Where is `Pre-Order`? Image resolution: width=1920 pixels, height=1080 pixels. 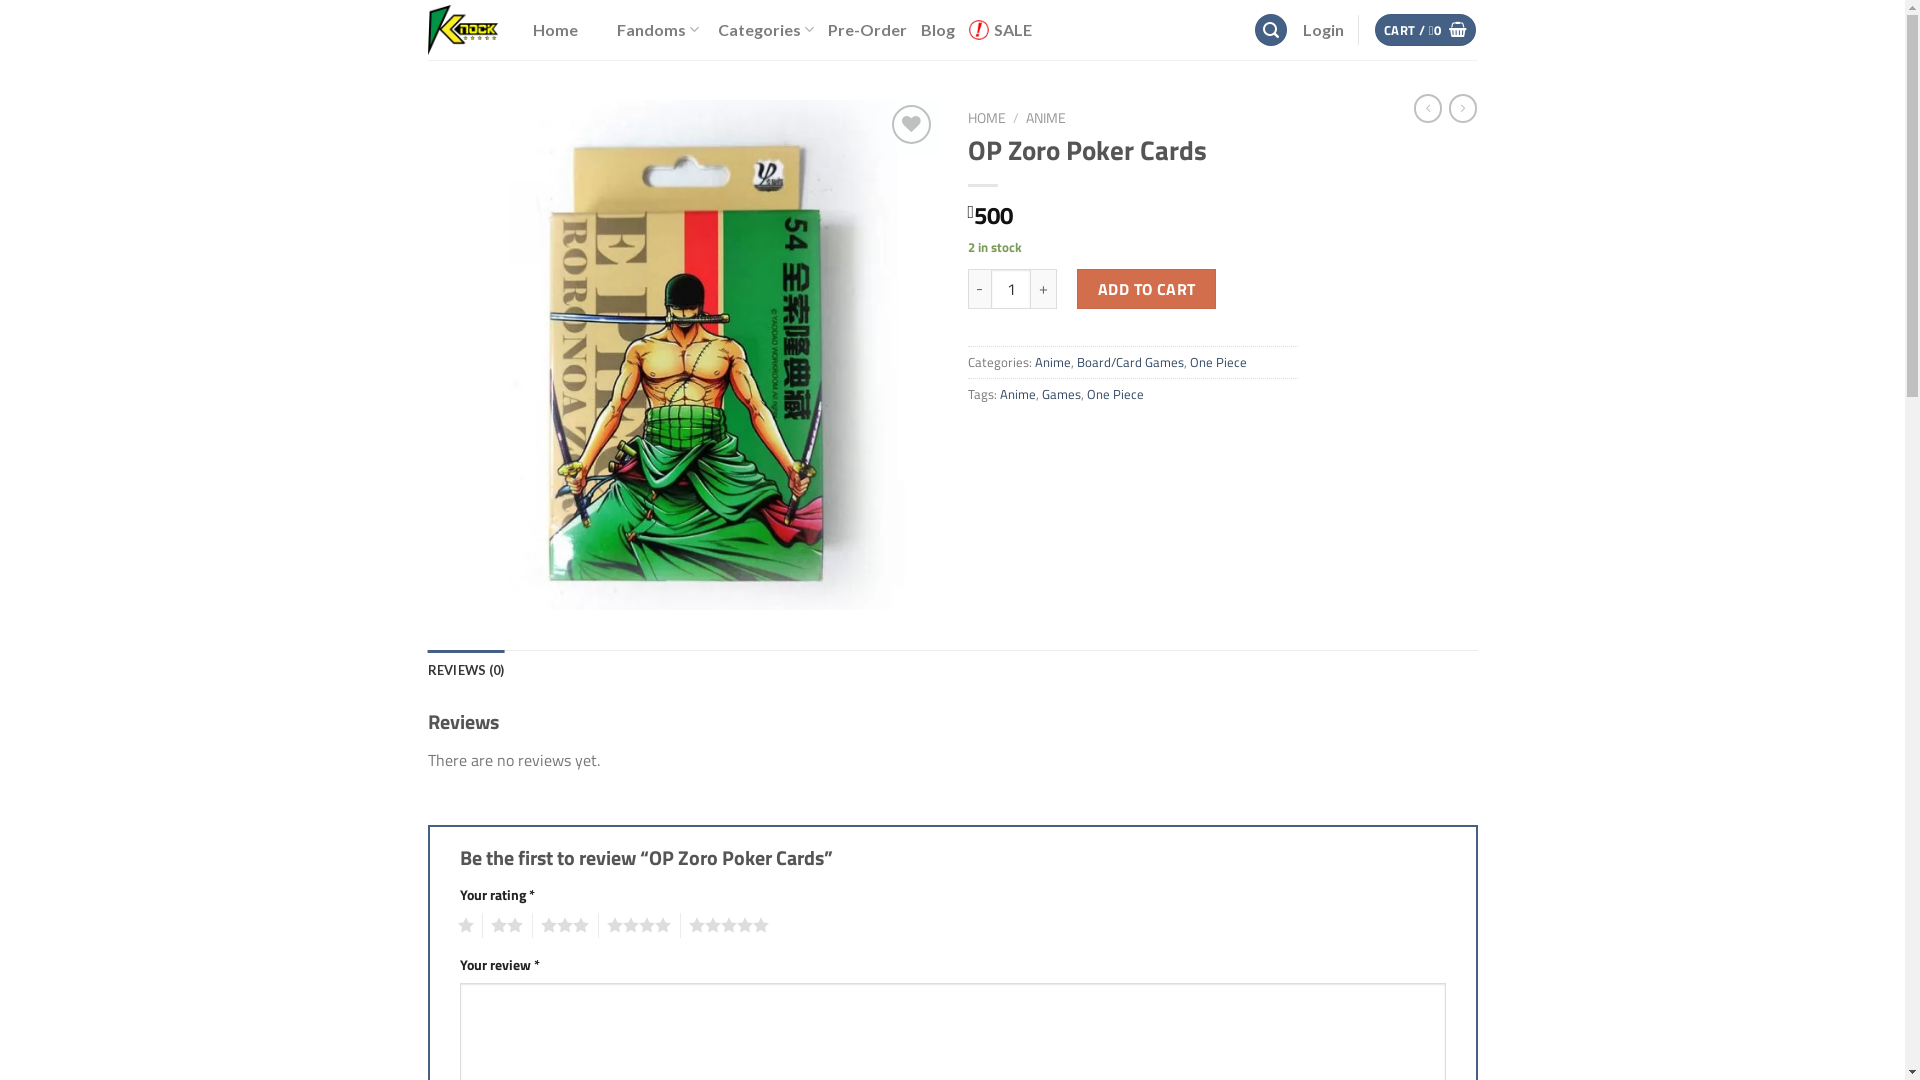 Pre-Order is located at coordinates (868, 30).